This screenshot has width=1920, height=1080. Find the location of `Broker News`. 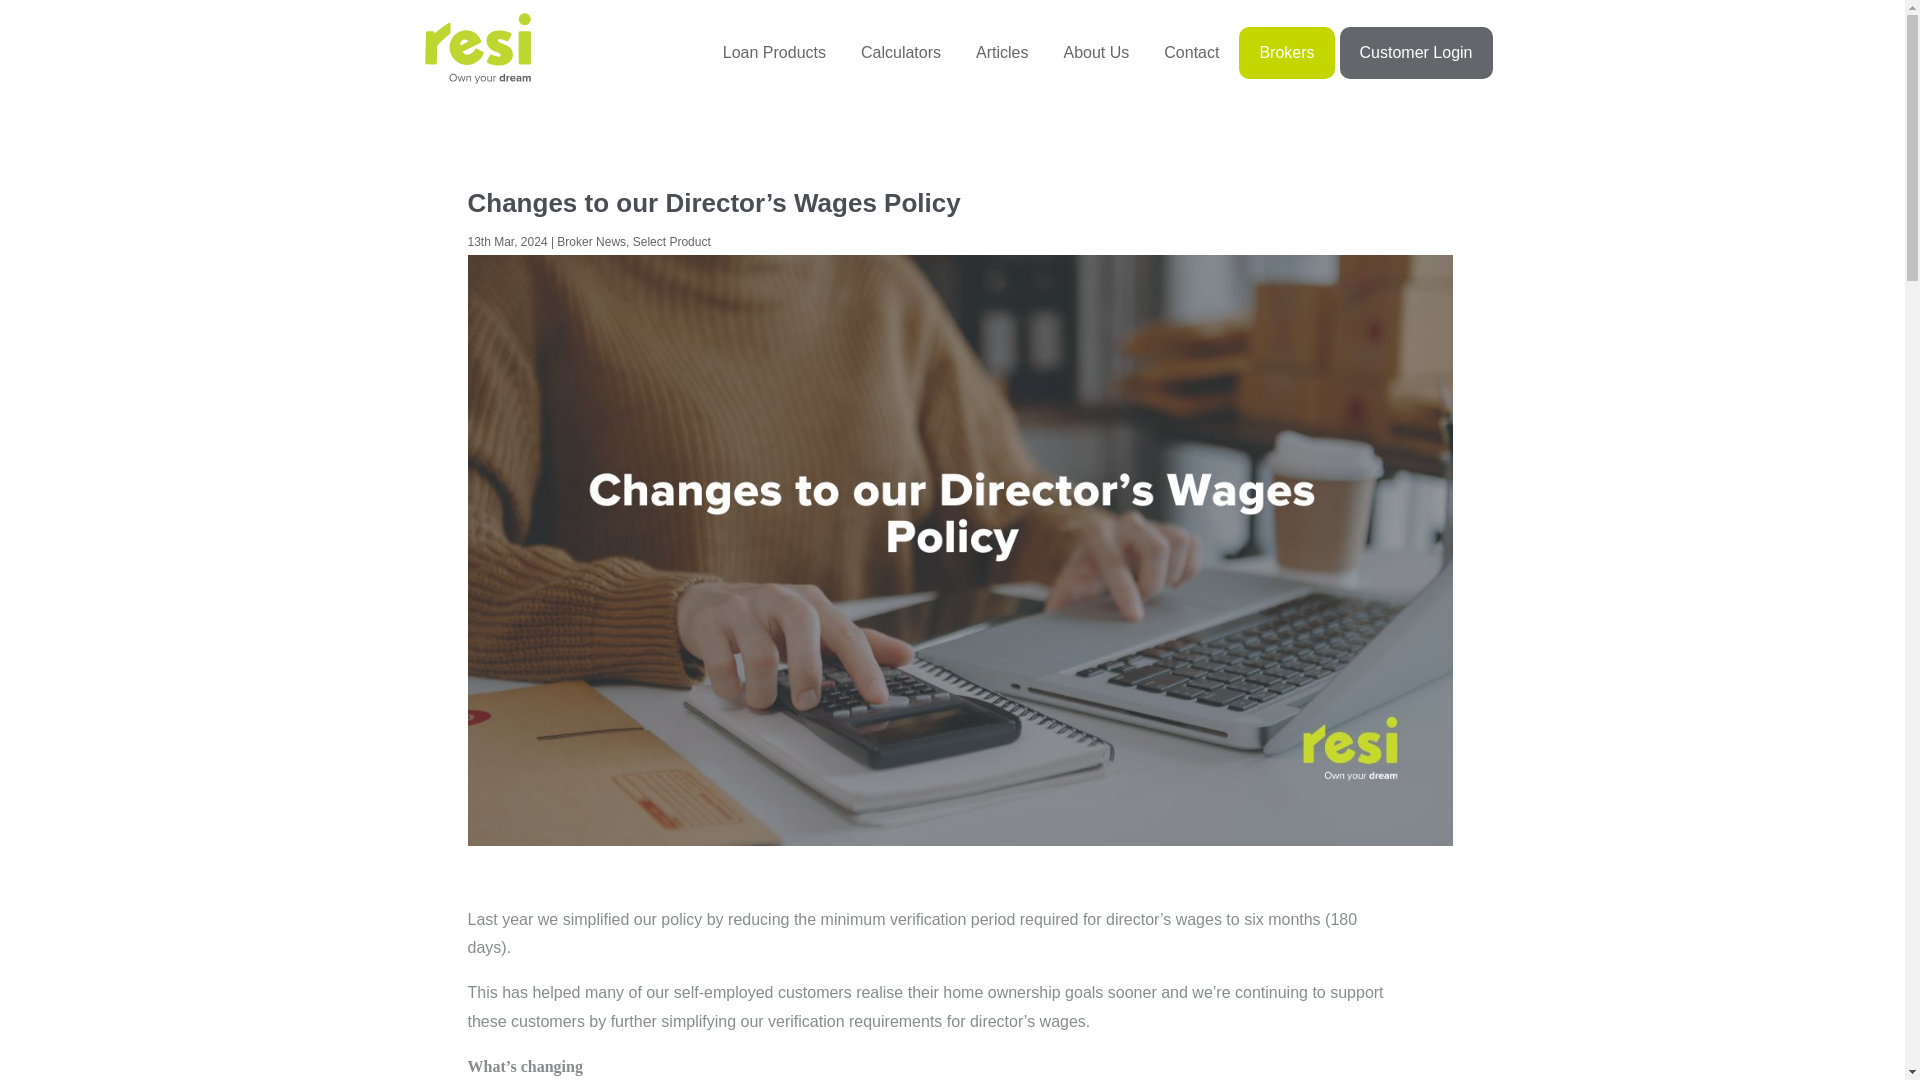

Broker News is located at coordinates (590, 242).